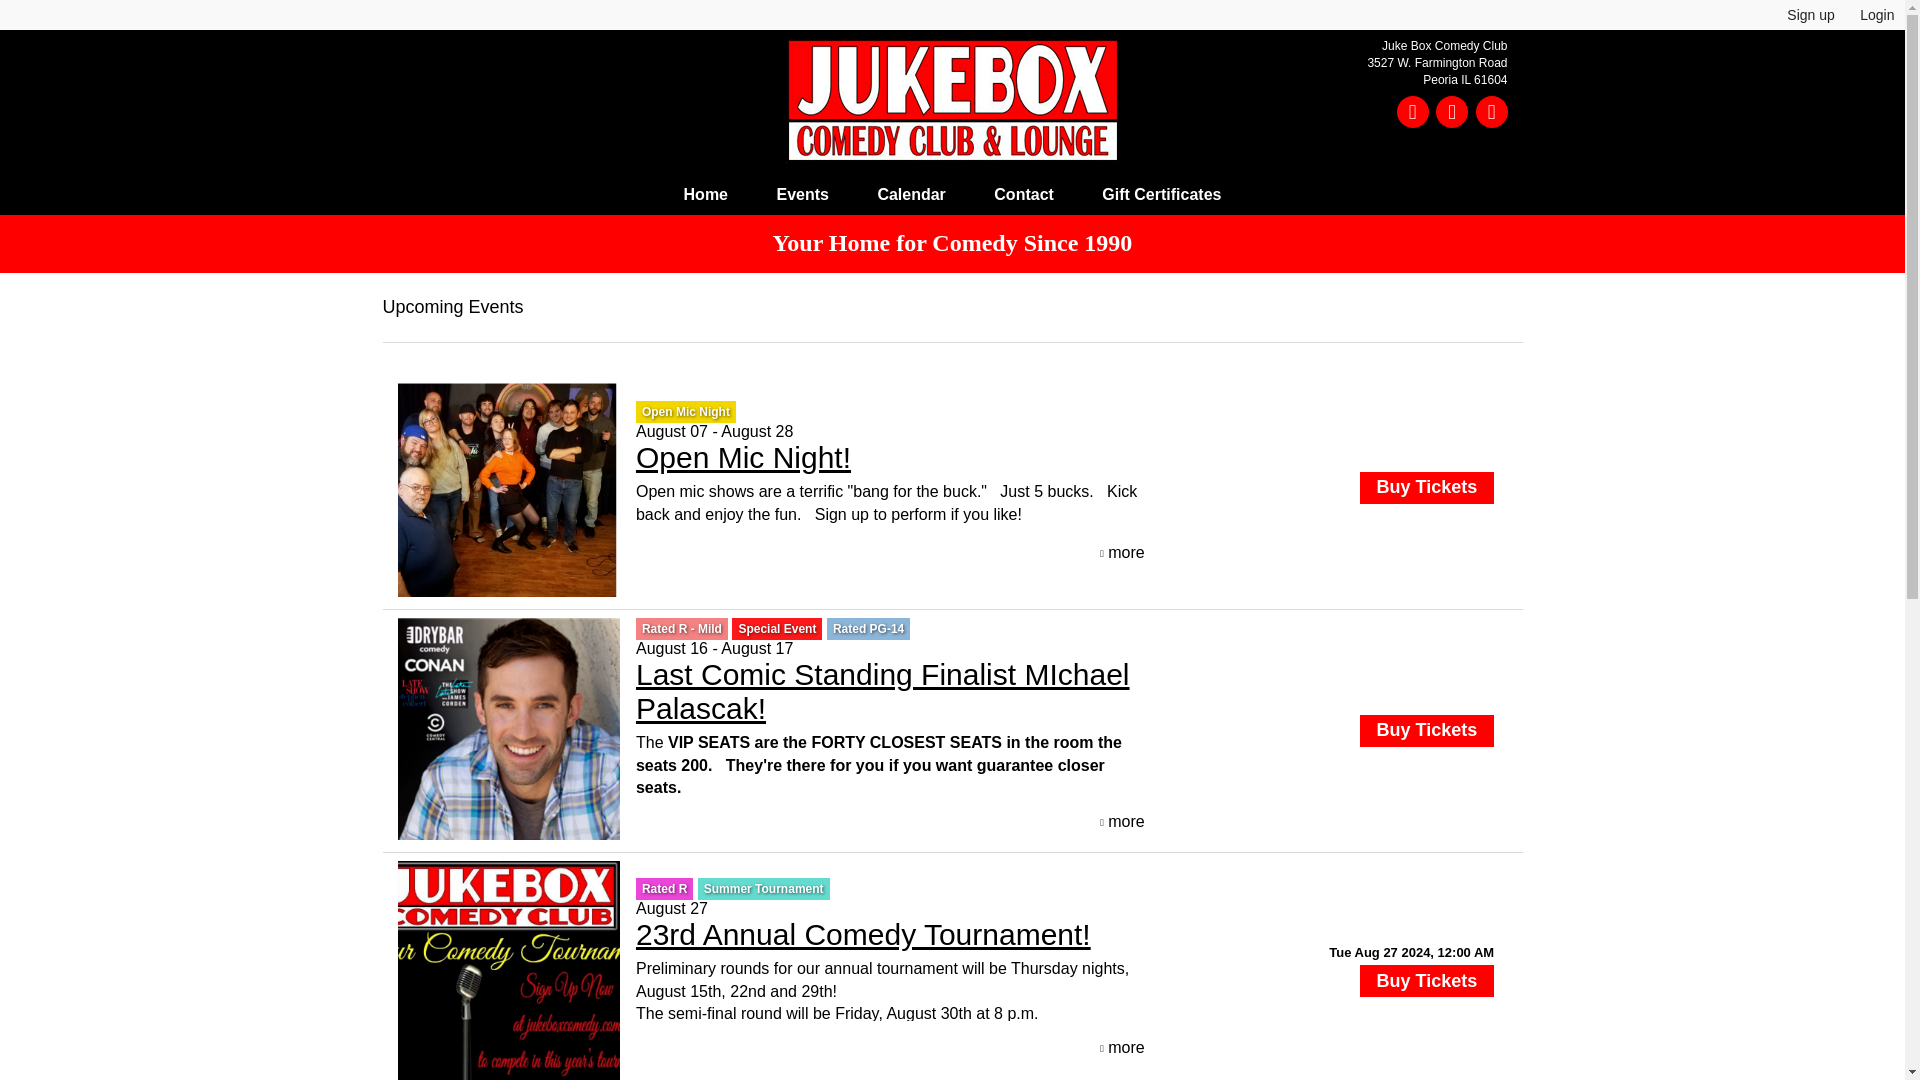 The width and height of the screenshot is (1920, 1080). Describe the element at coordinates (1160, 194) in the screenshot. I see `Gift Certificates` at that location.